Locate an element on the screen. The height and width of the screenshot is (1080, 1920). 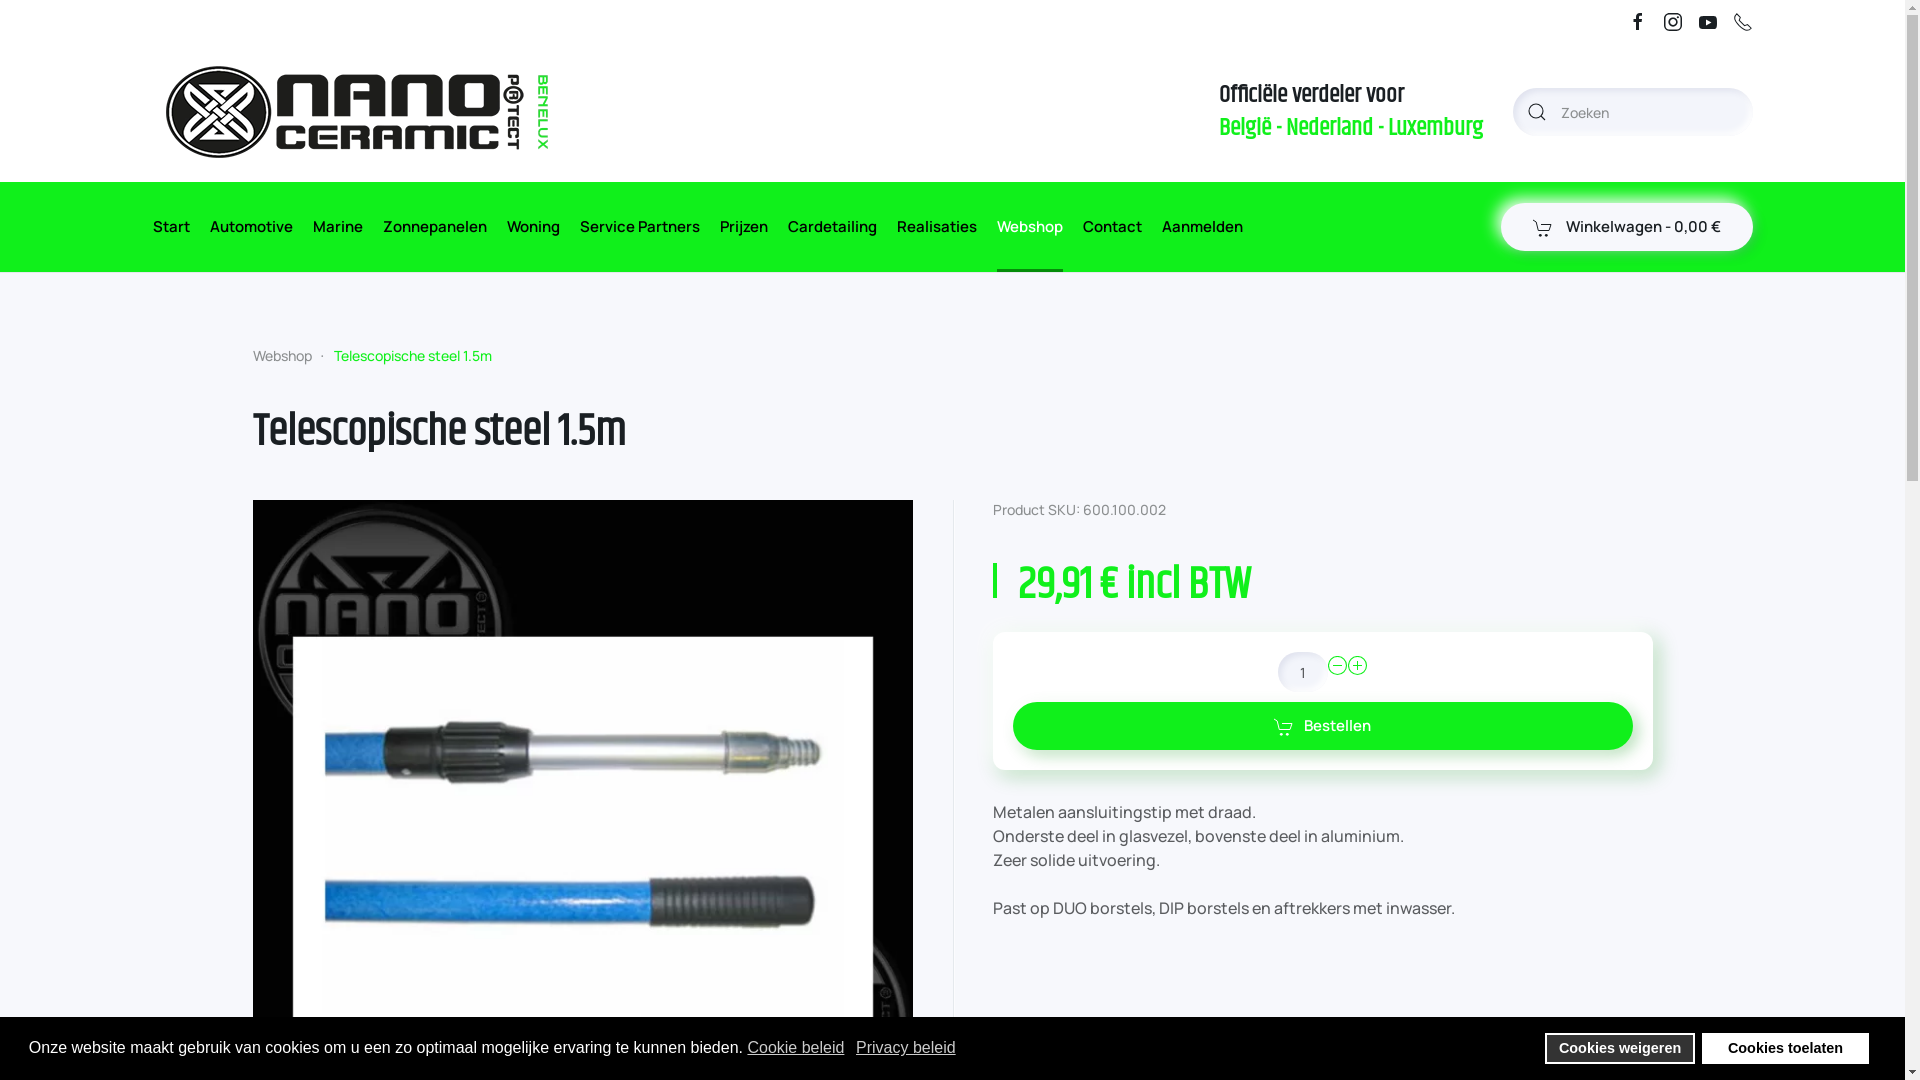
Cookies toelaten is located at coordinates (1786, 1048).